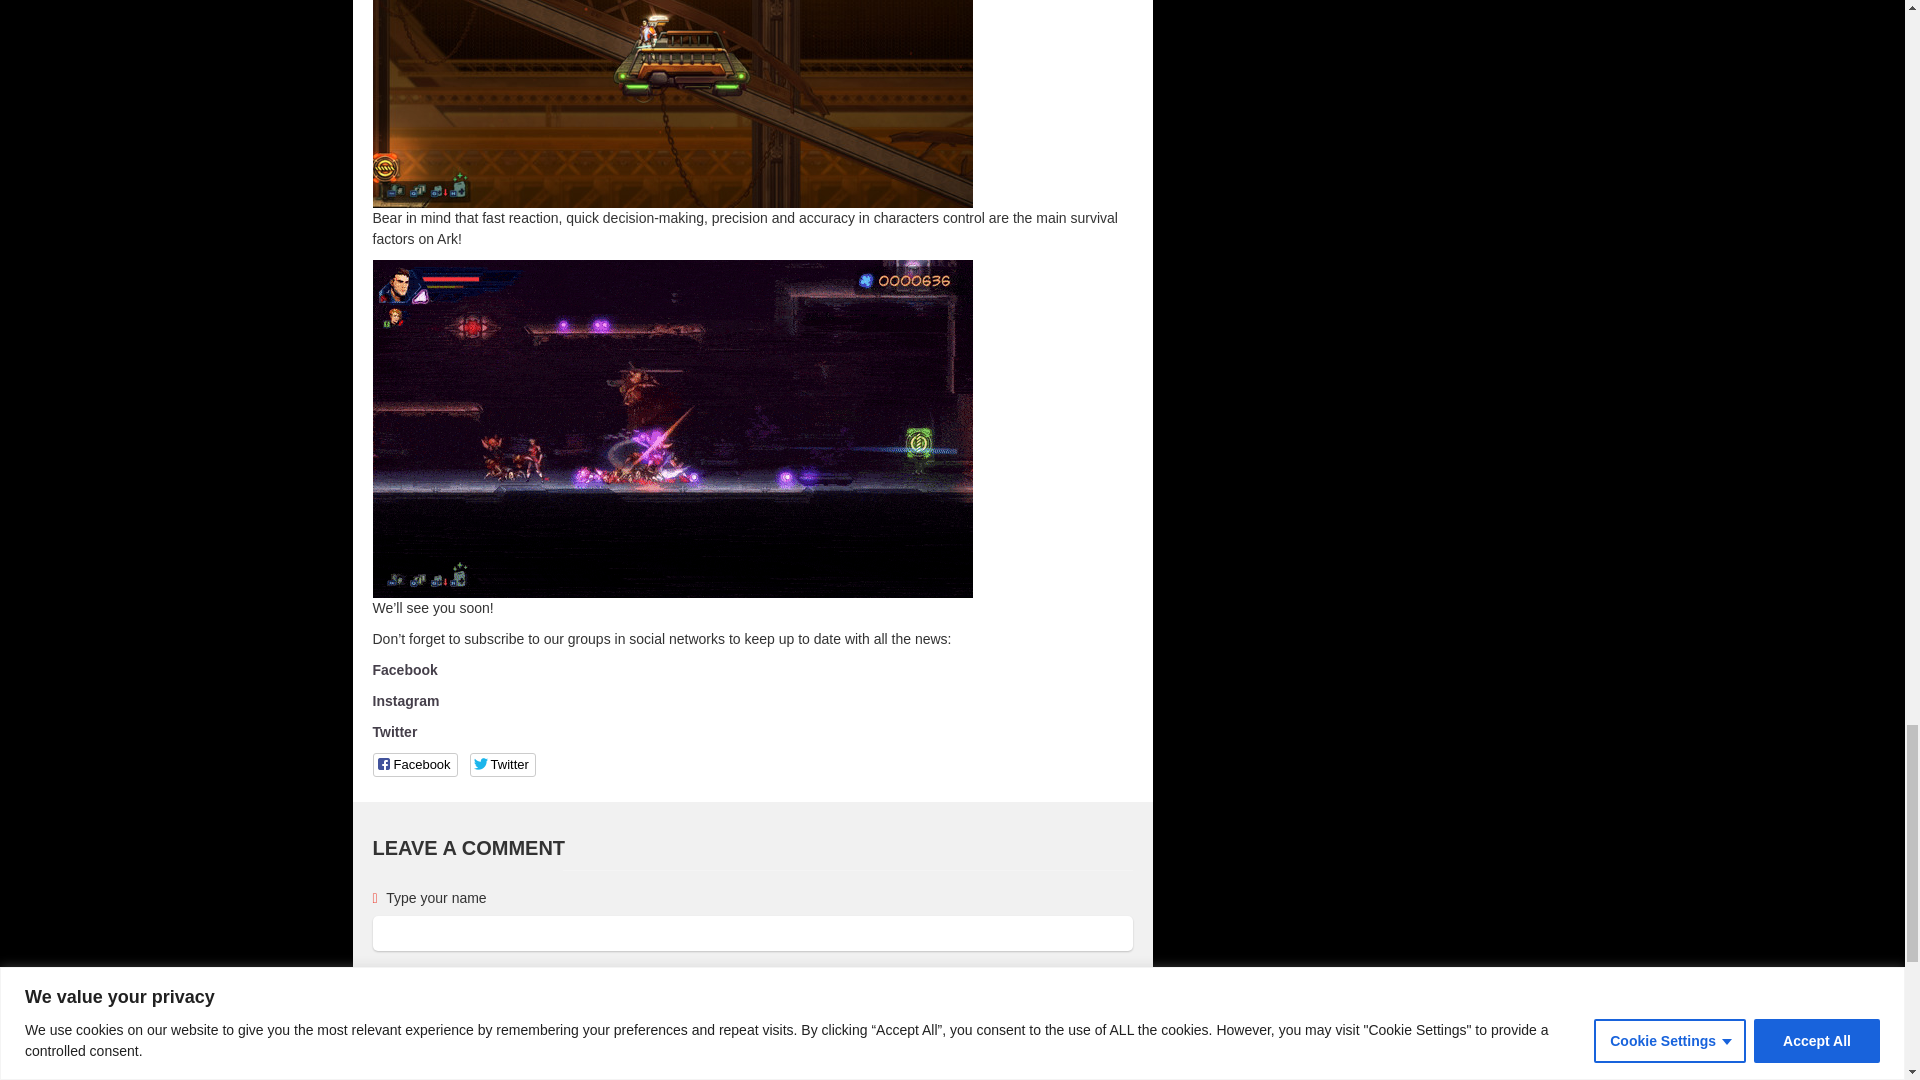 This screenshot has height=1080, width=1920. What do you see at coordinates (406, 700) in the screenshot?
I see `Instagram` at bounding box center [406, 700].